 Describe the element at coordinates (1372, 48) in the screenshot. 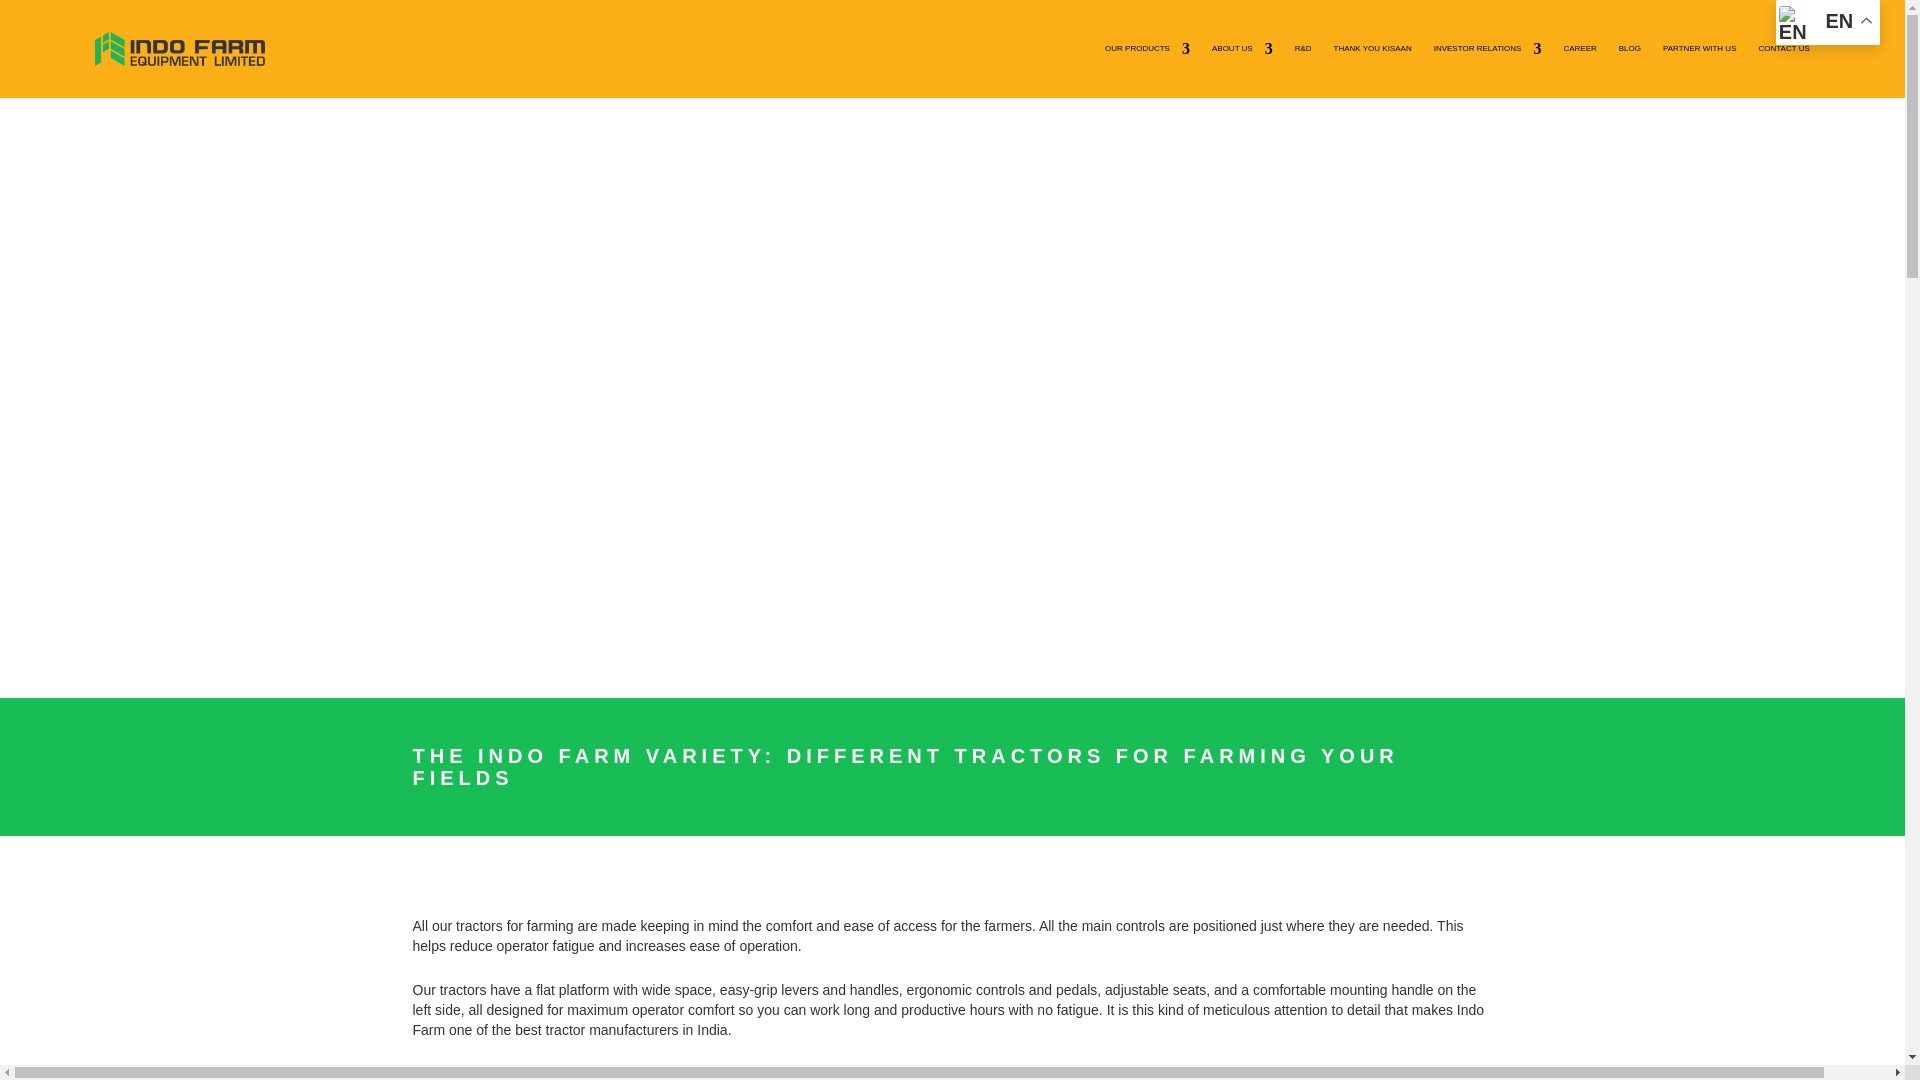

I see `THANK YOU KISAAN` at that location.